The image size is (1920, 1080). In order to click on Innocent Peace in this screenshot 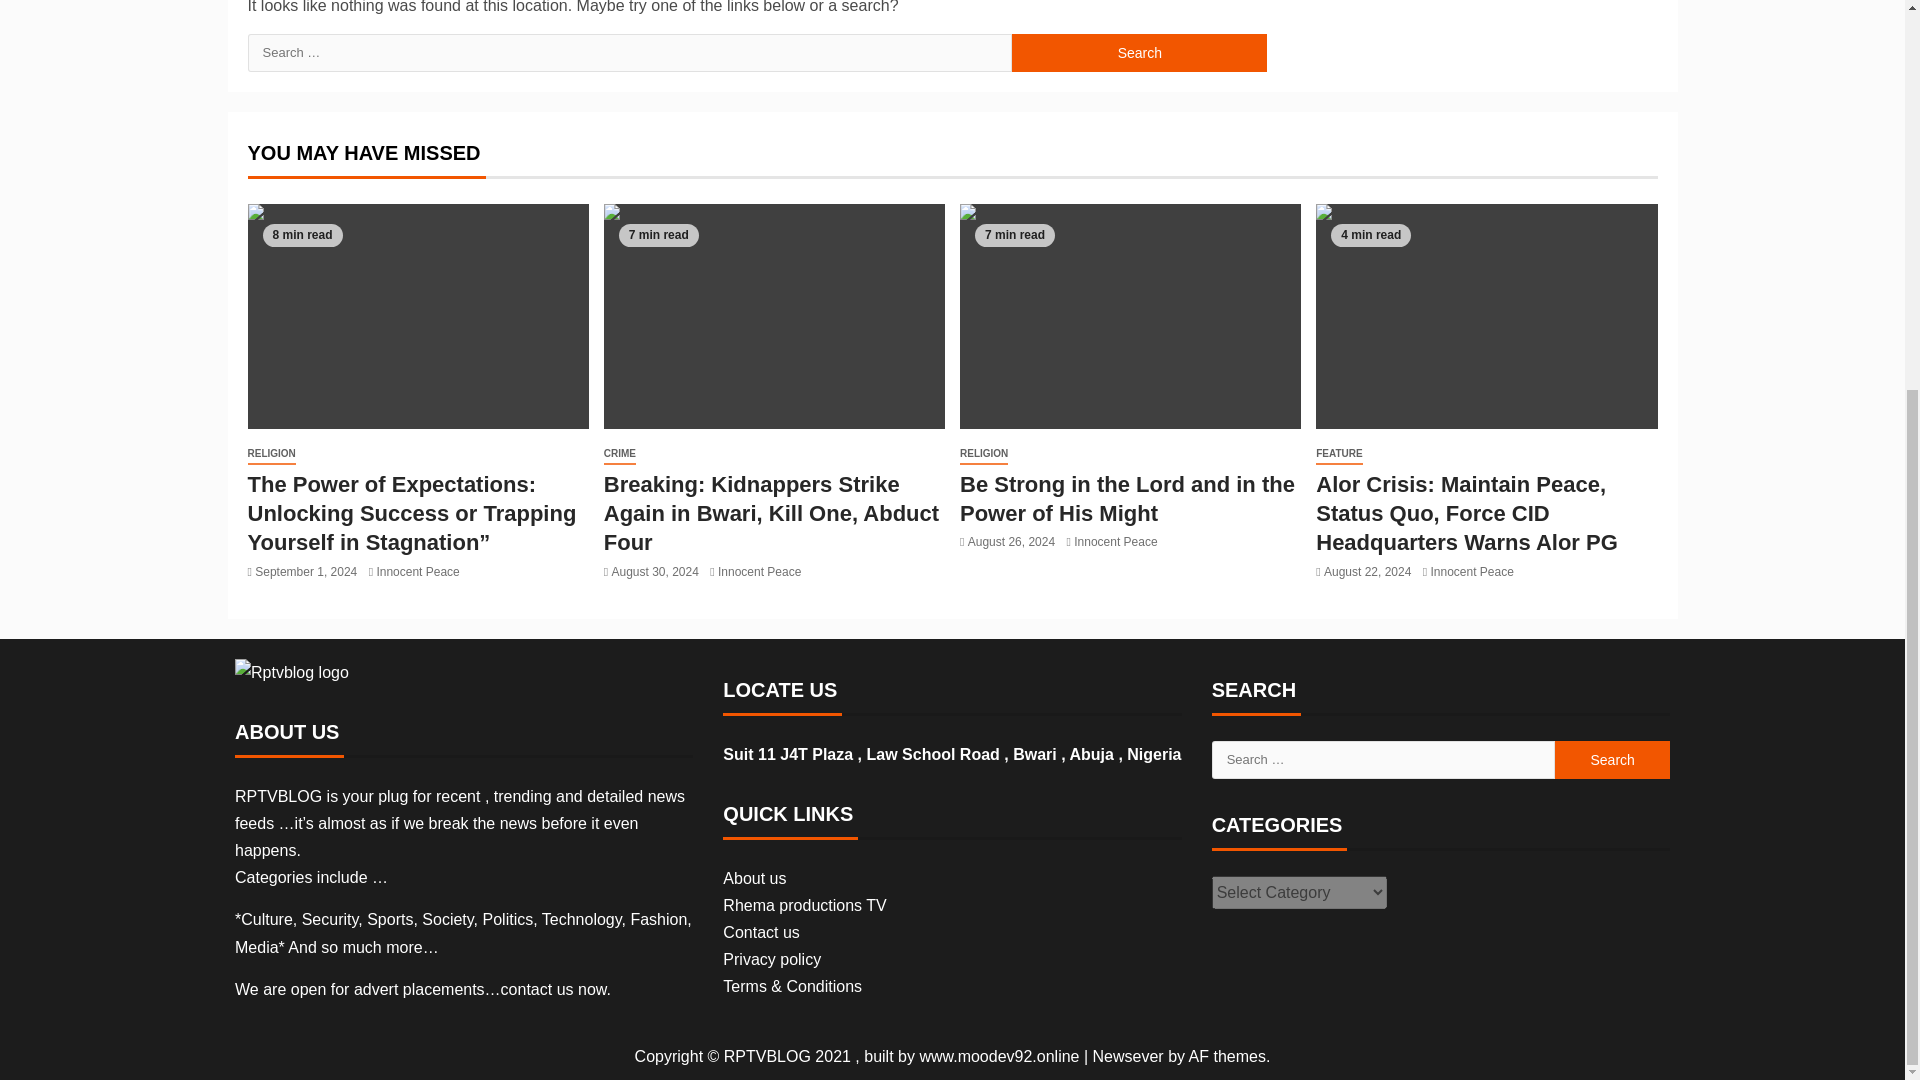, I will do `click(1115, 541)`.